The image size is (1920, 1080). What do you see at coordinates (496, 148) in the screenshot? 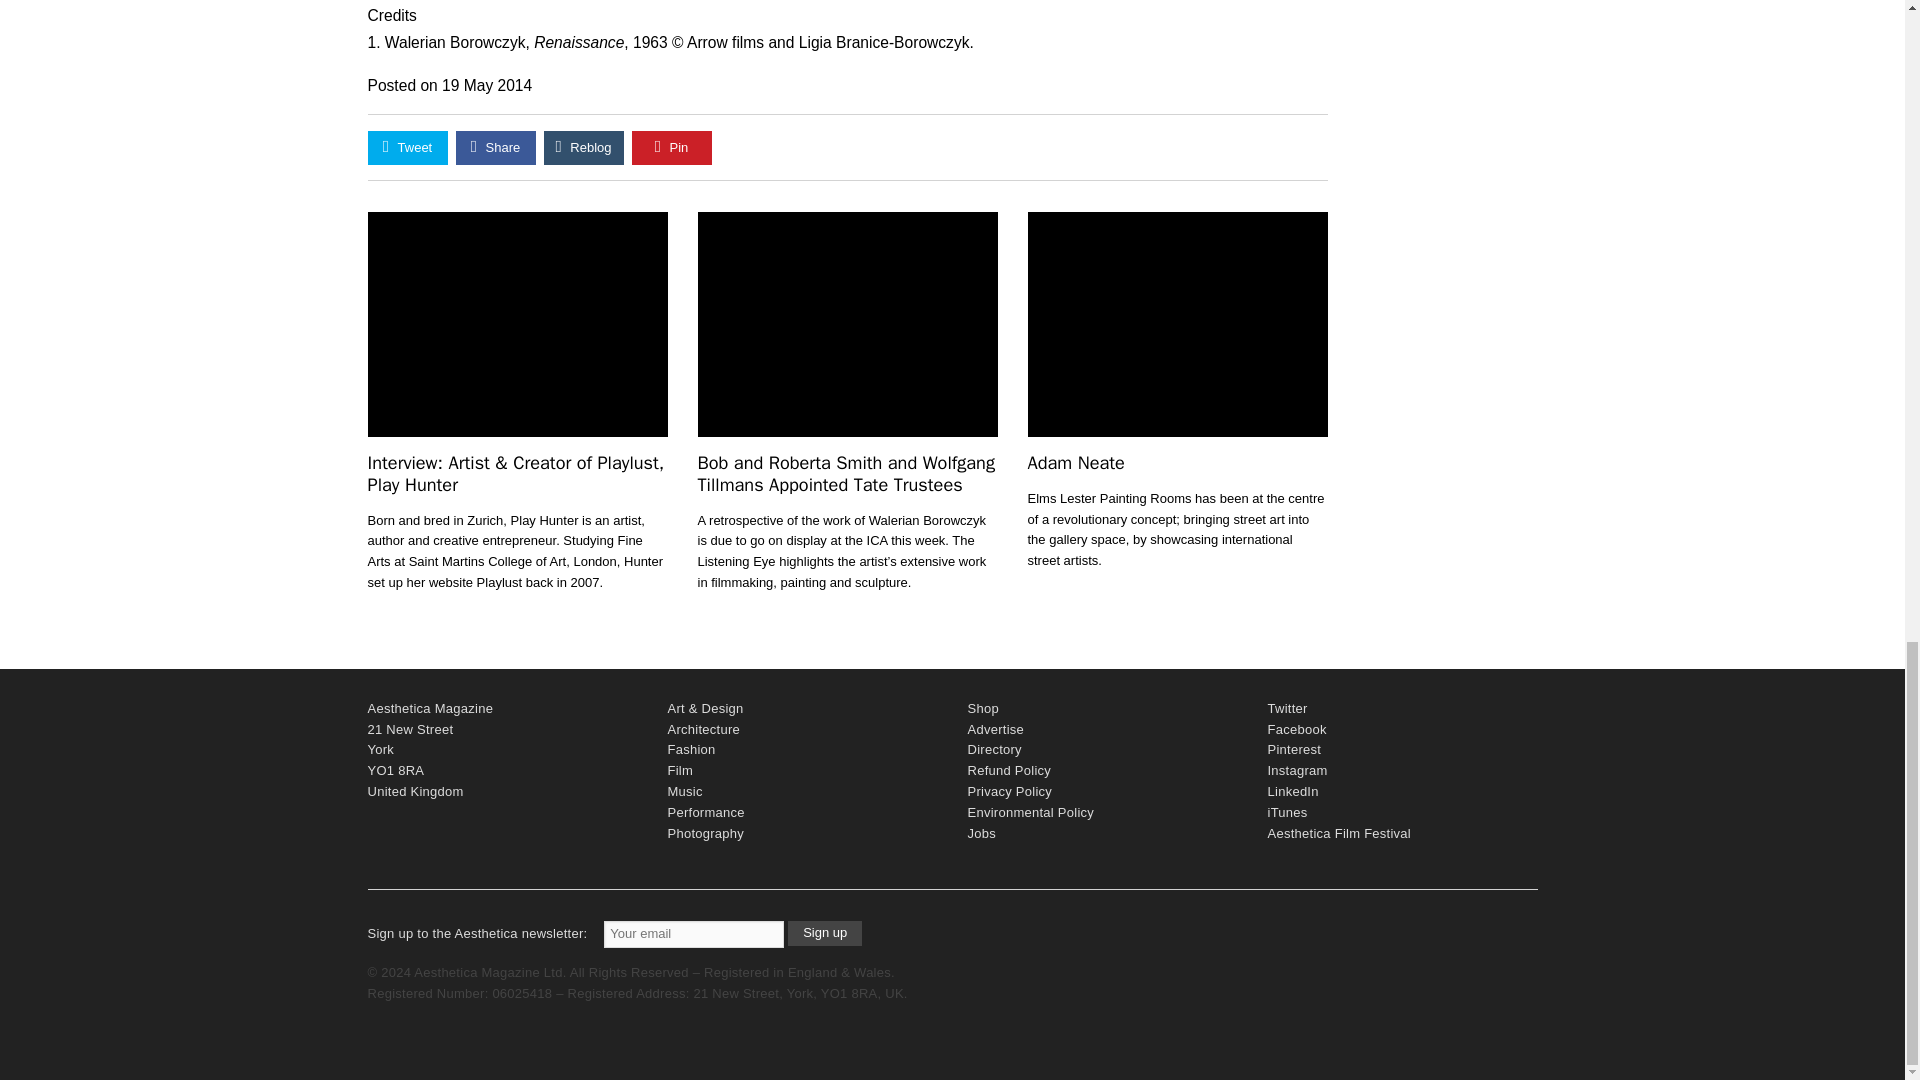
I see `Share` at bounding box center [496, 148].